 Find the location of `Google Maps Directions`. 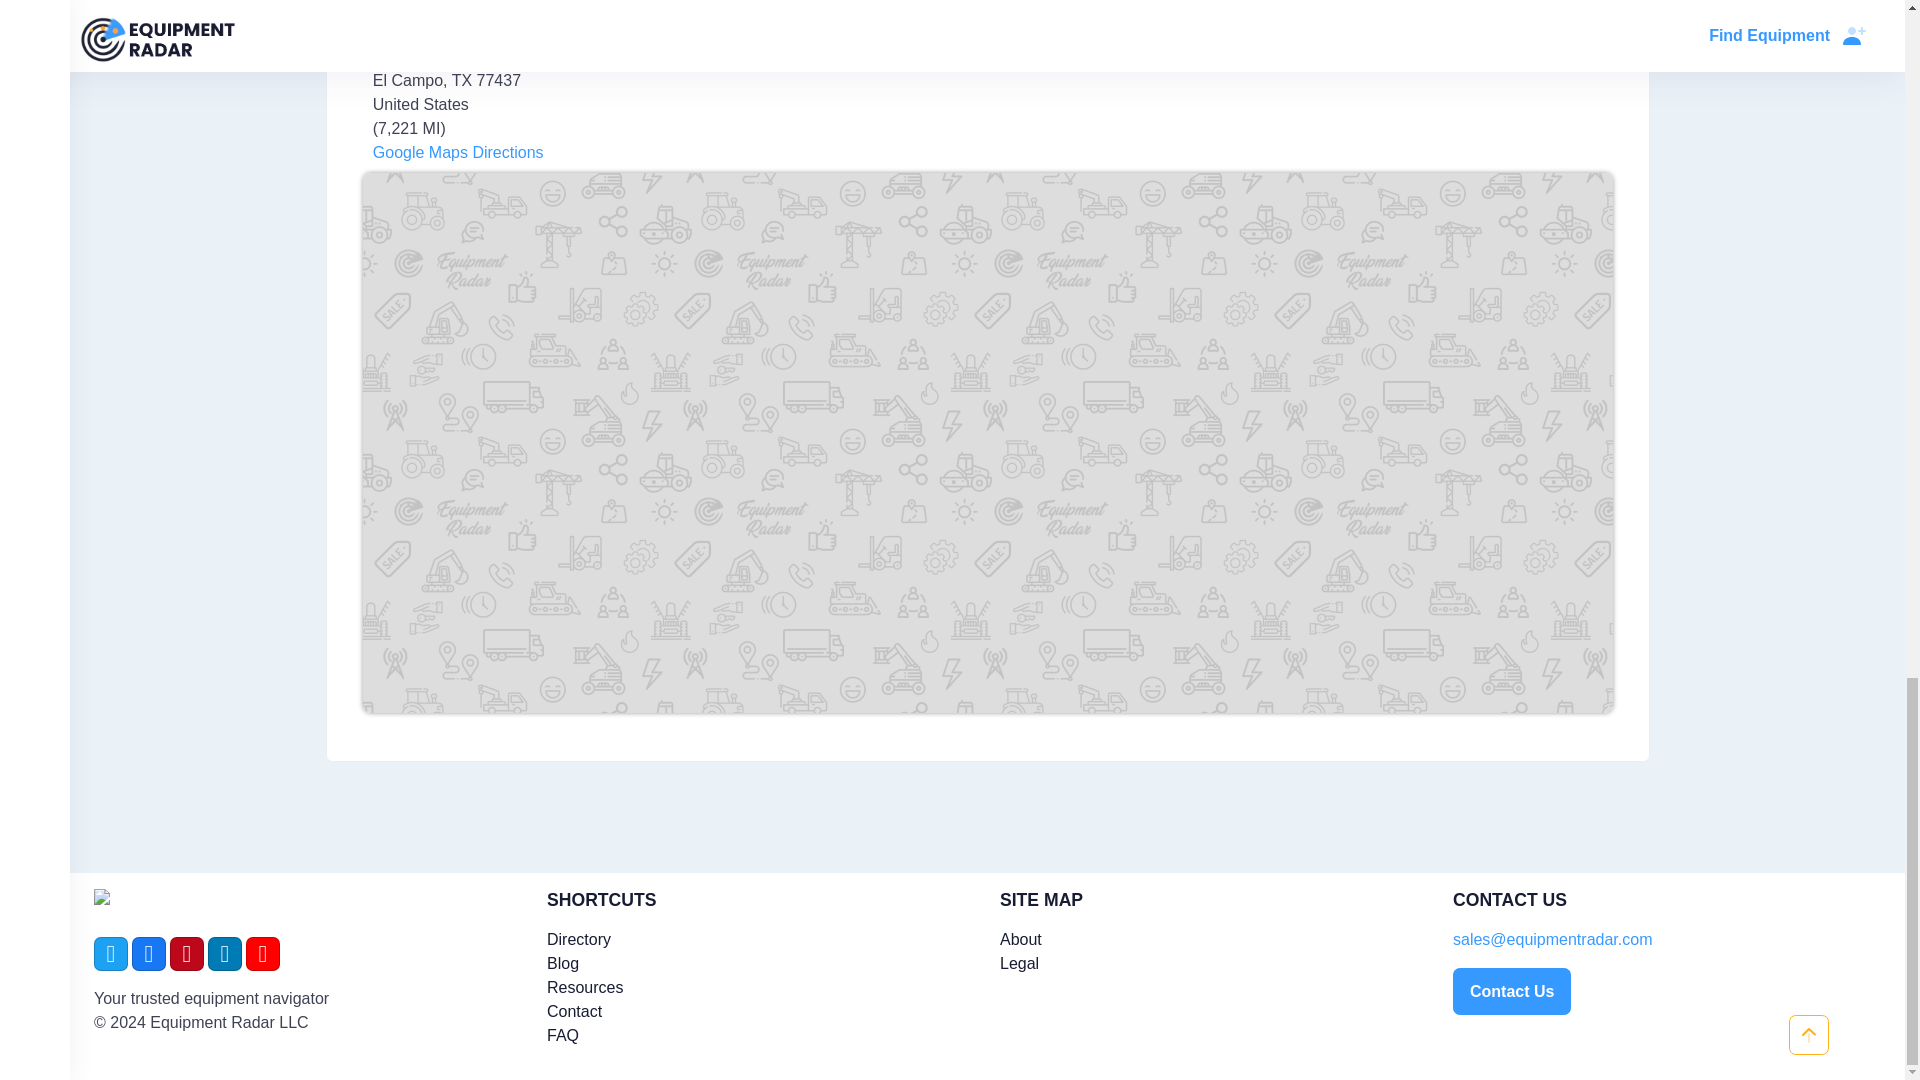

Google Maps Directions is located at coordinates (456, 152).